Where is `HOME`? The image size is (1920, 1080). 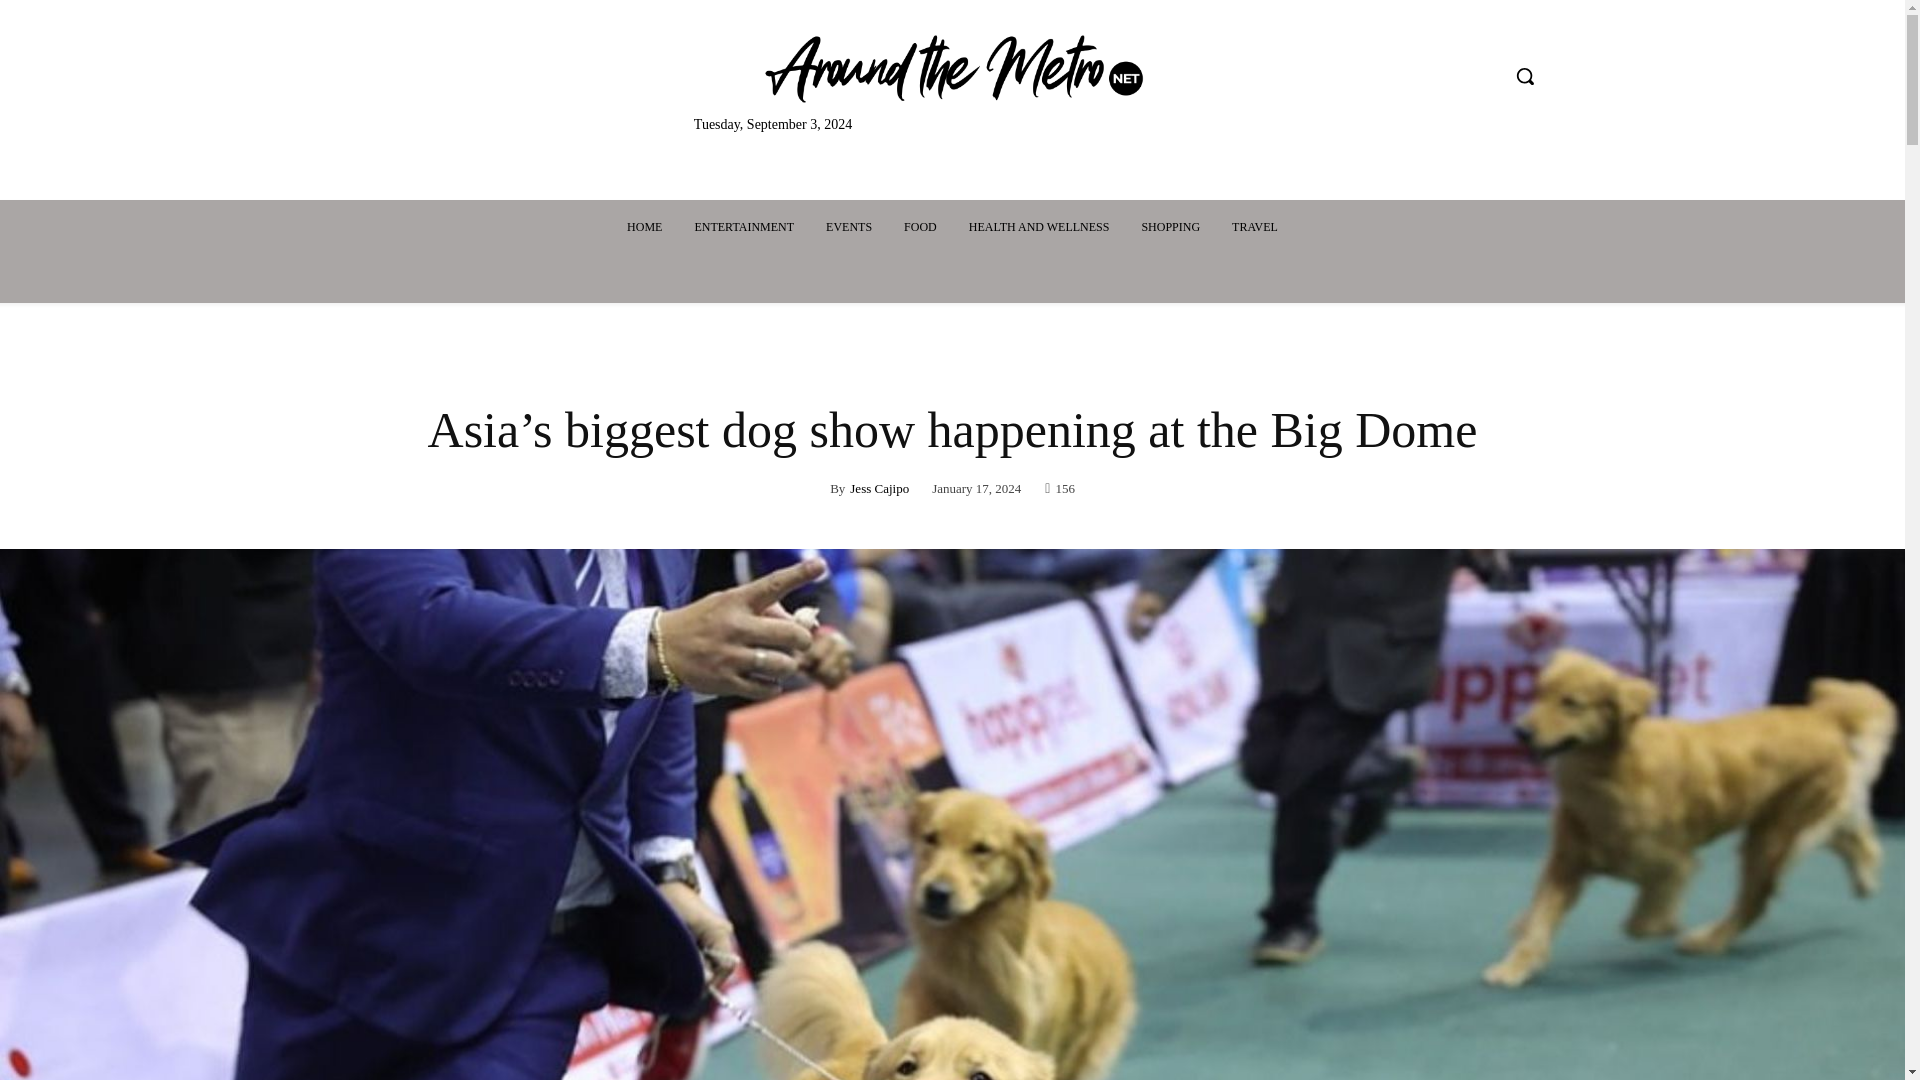 HOME is located at coordinates (644, 226).